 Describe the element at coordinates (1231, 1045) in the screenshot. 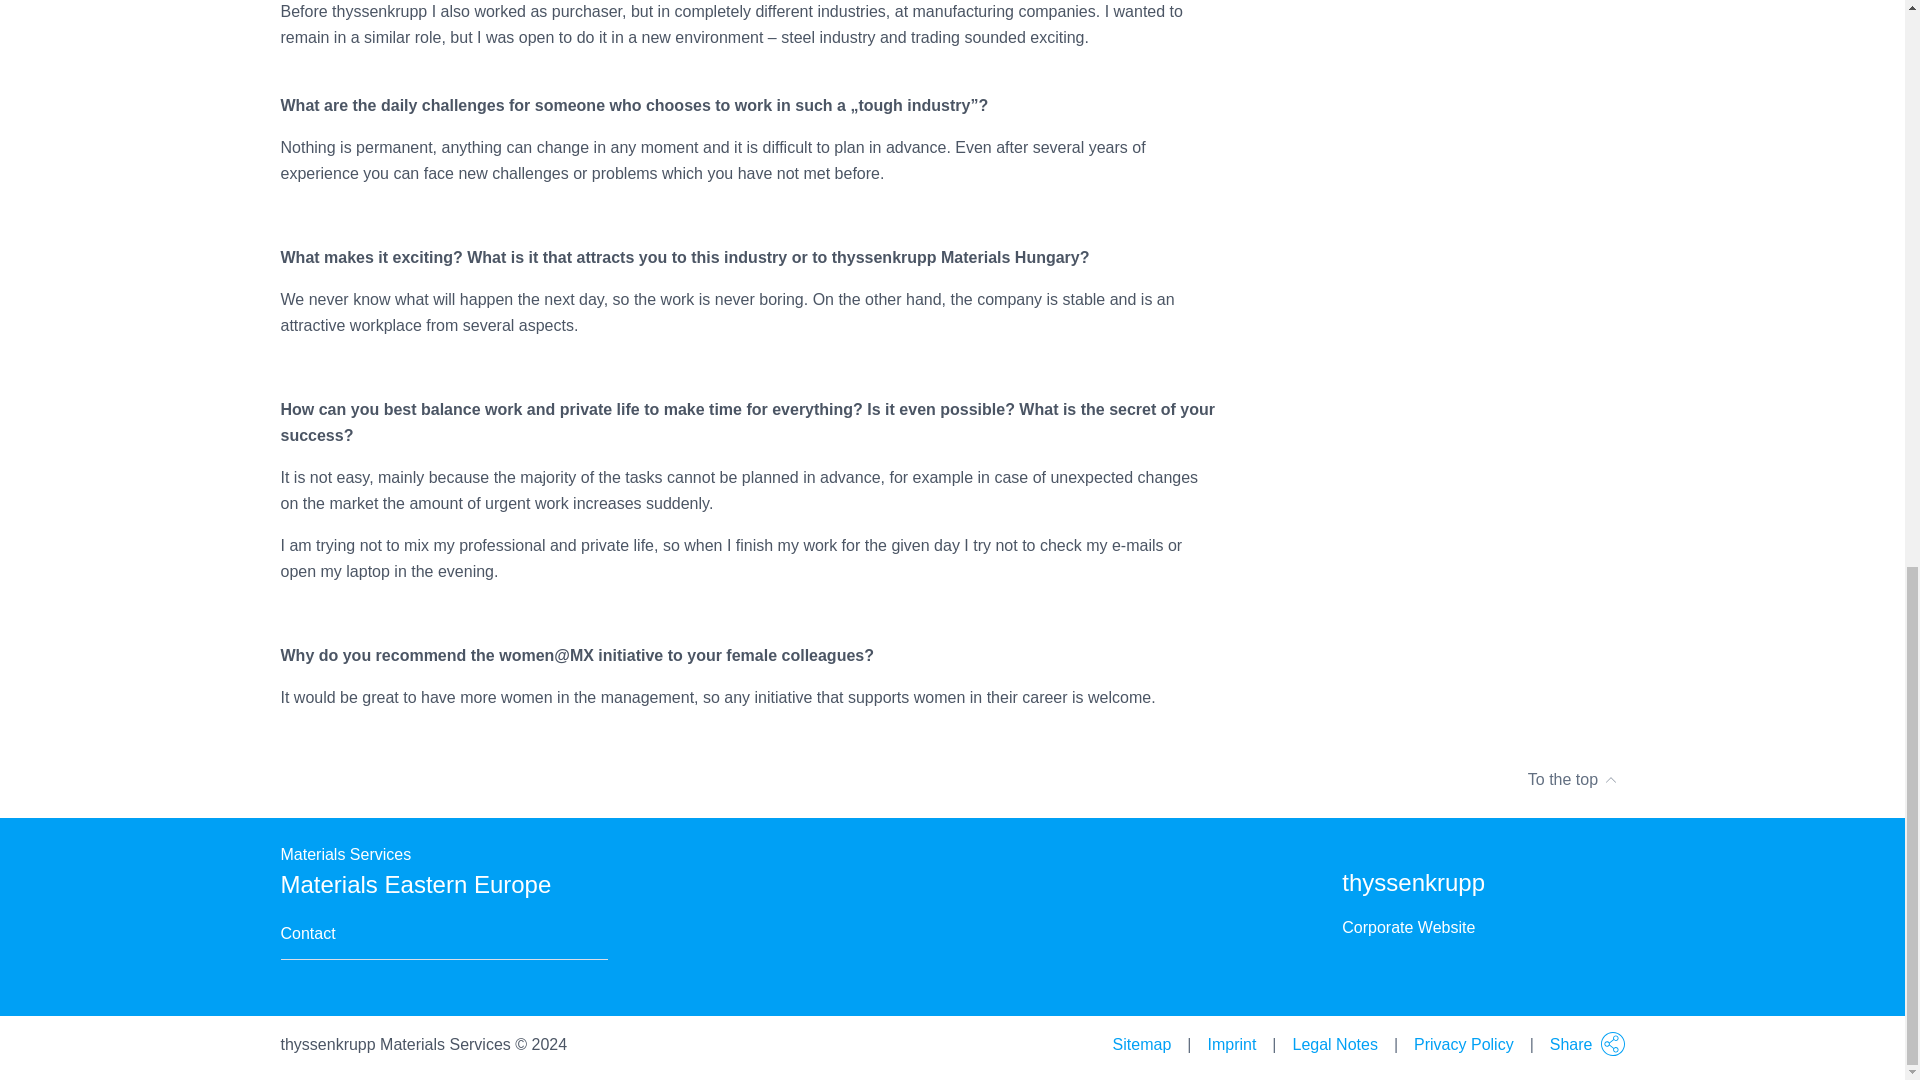

I see `Imprint` at that location.